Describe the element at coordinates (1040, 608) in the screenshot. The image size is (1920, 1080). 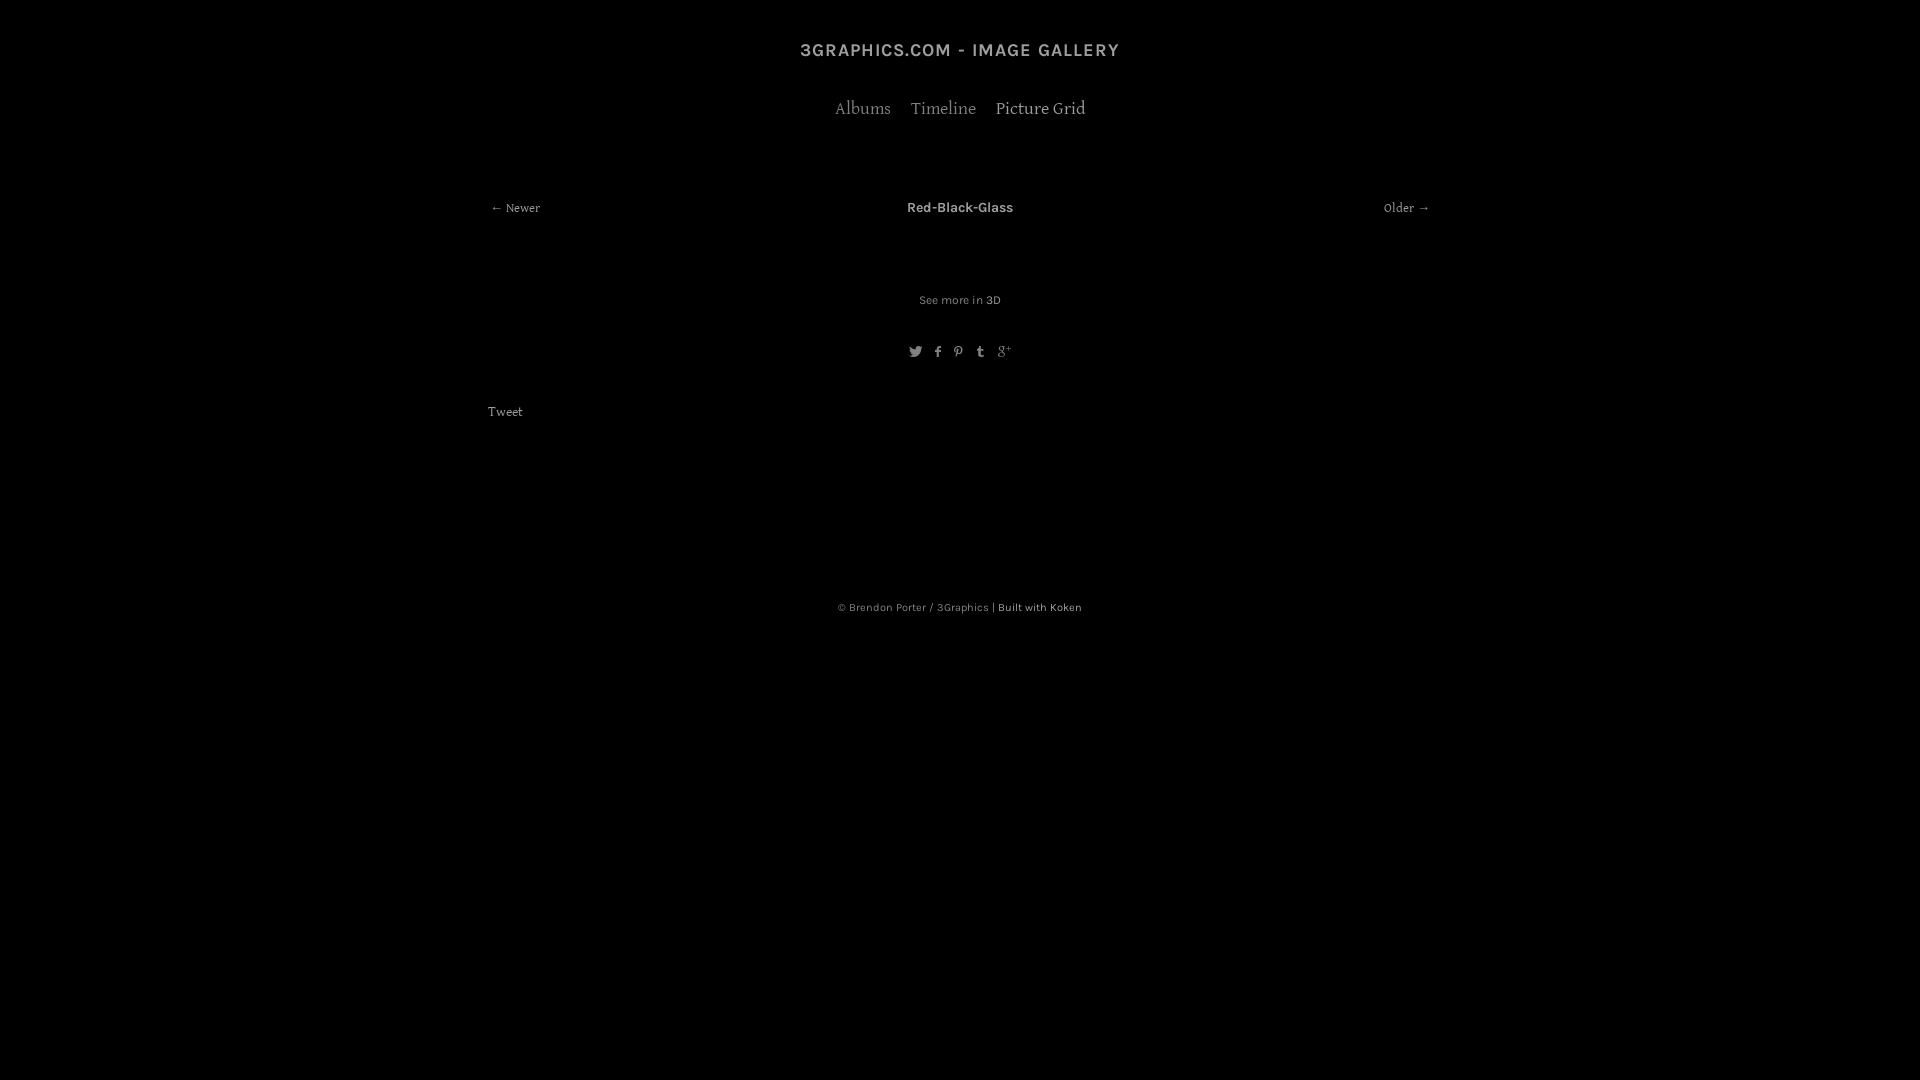
I see `Built with Koken` at that location.